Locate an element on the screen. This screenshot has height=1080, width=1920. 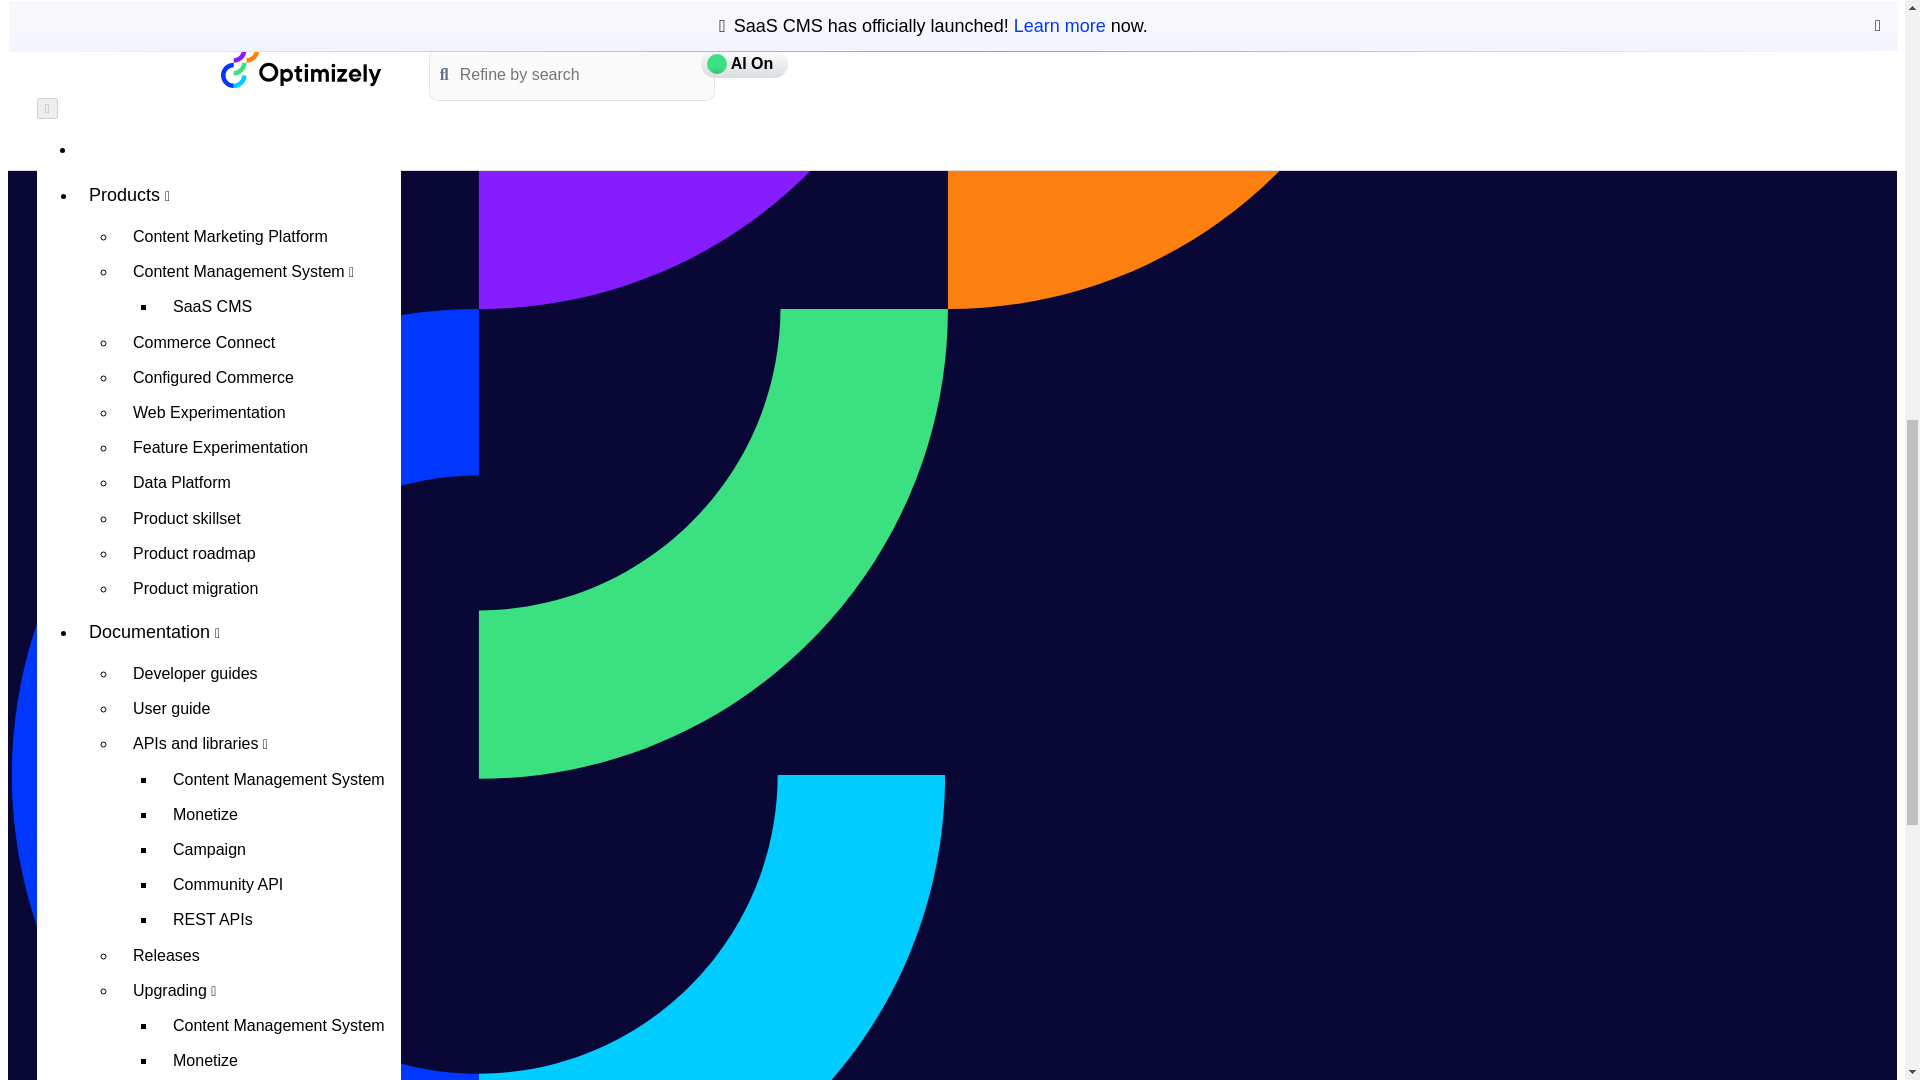
Service API is located at coordinates (279, 132).